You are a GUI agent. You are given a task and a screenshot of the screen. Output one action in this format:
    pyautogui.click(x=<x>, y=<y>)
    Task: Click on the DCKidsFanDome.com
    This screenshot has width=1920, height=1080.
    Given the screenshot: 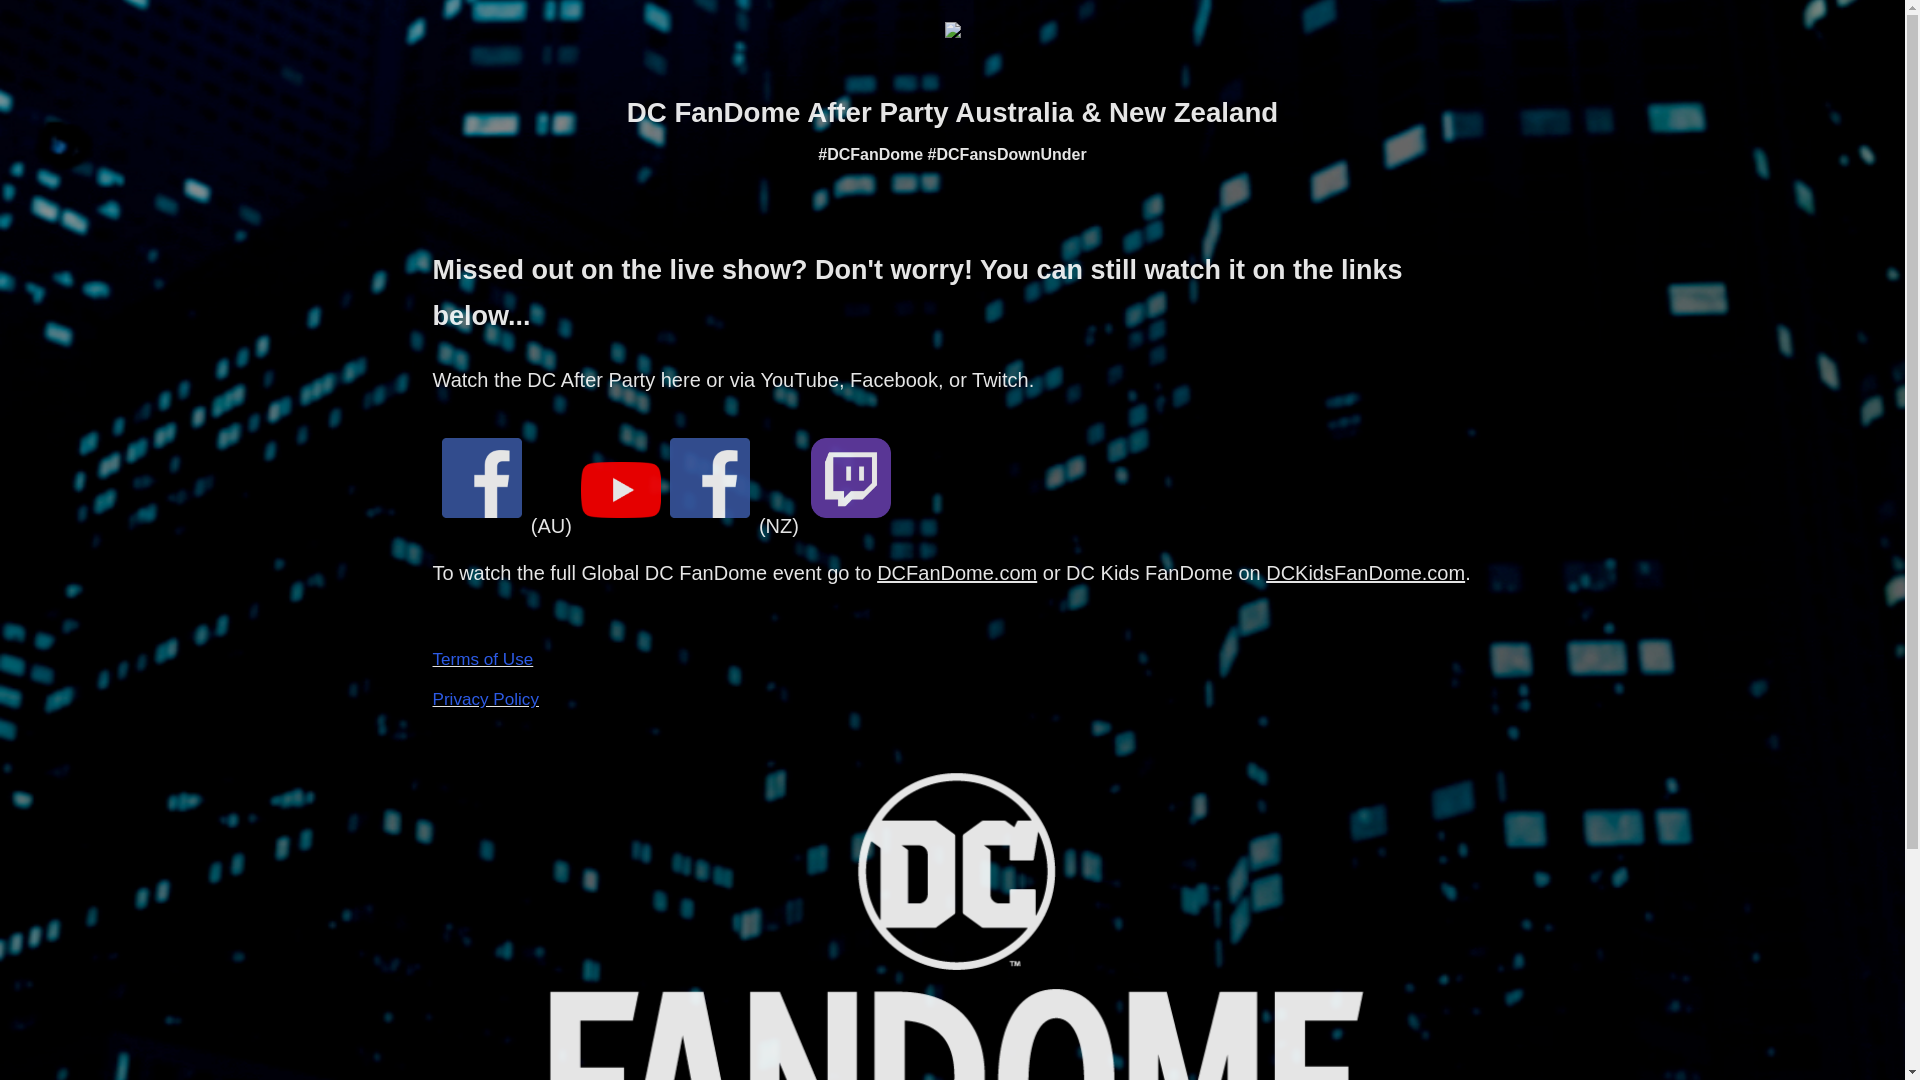 What is the action you would take?
    pyautogui.click(x=1366, y=573)
    